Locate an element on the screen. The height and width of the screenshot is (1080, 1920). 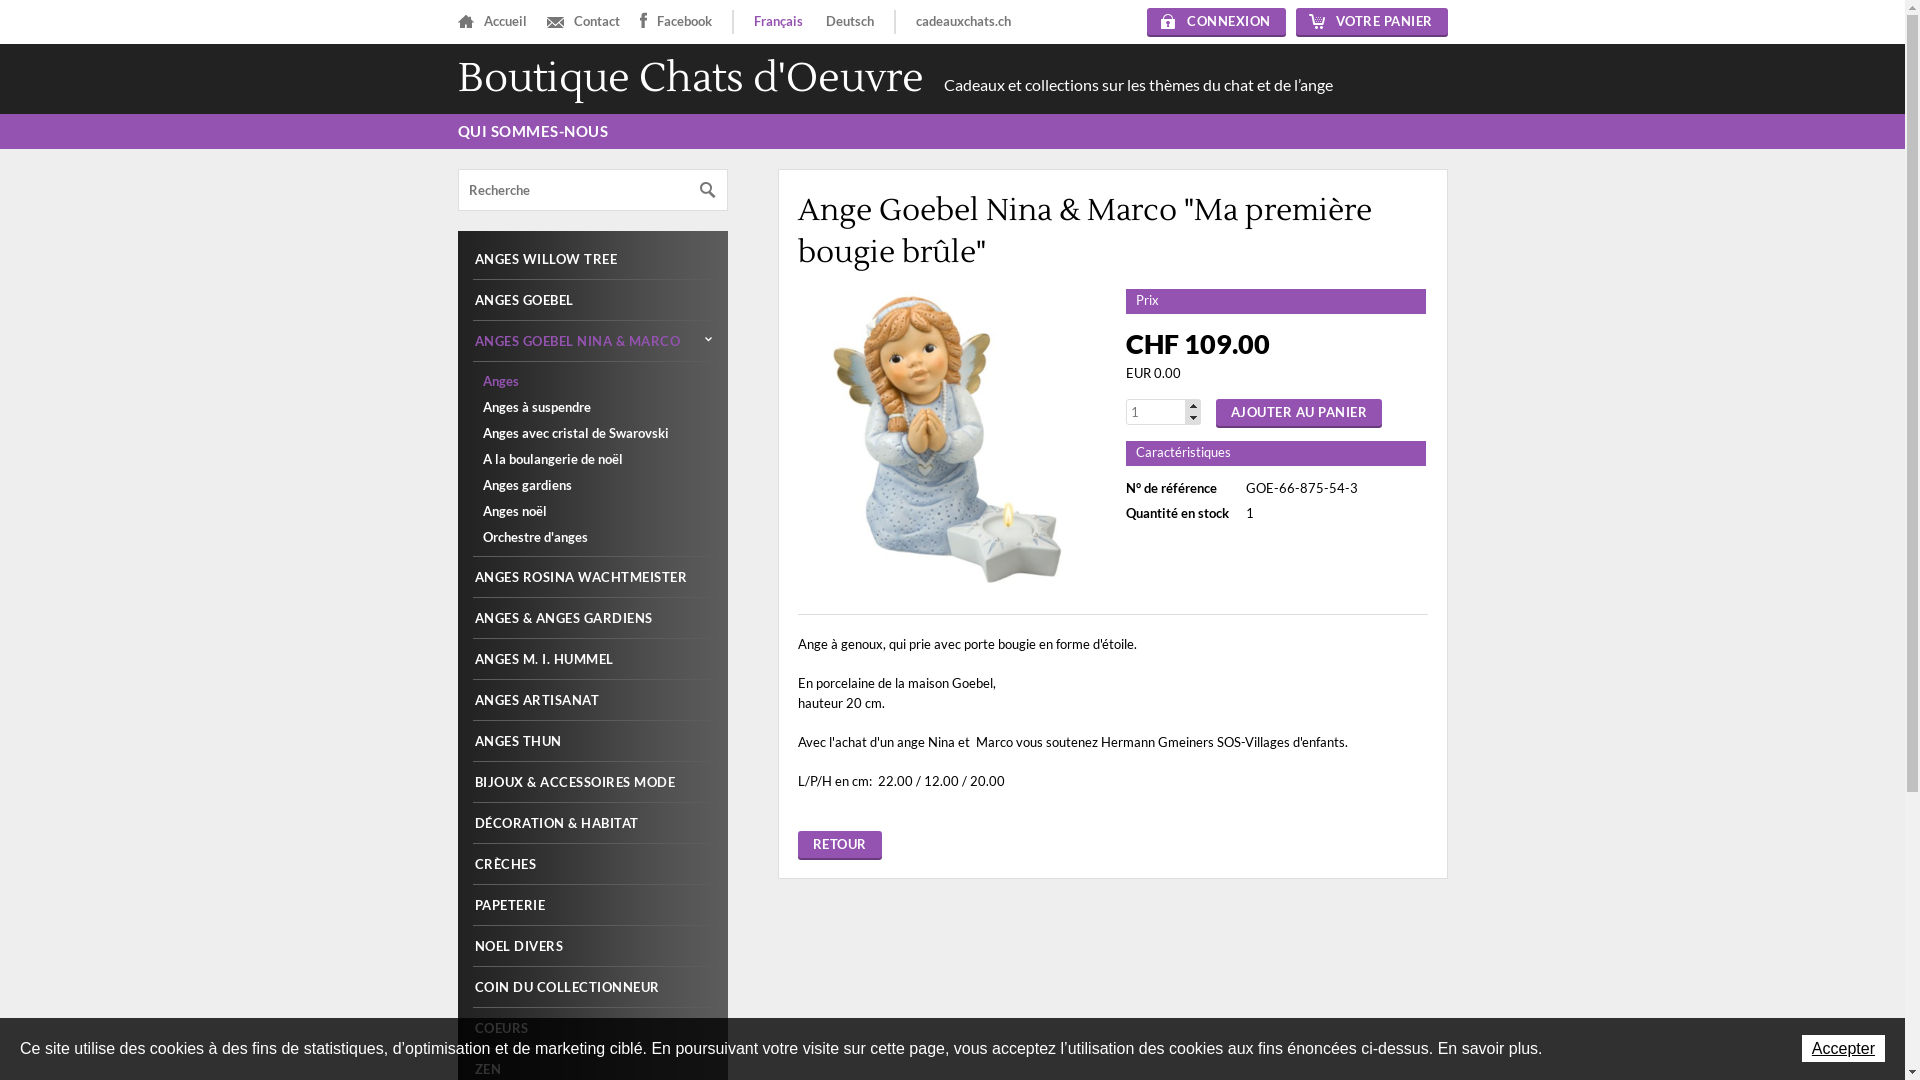
QUI SOMMES-NOUS is located at coordinates (534, 132).